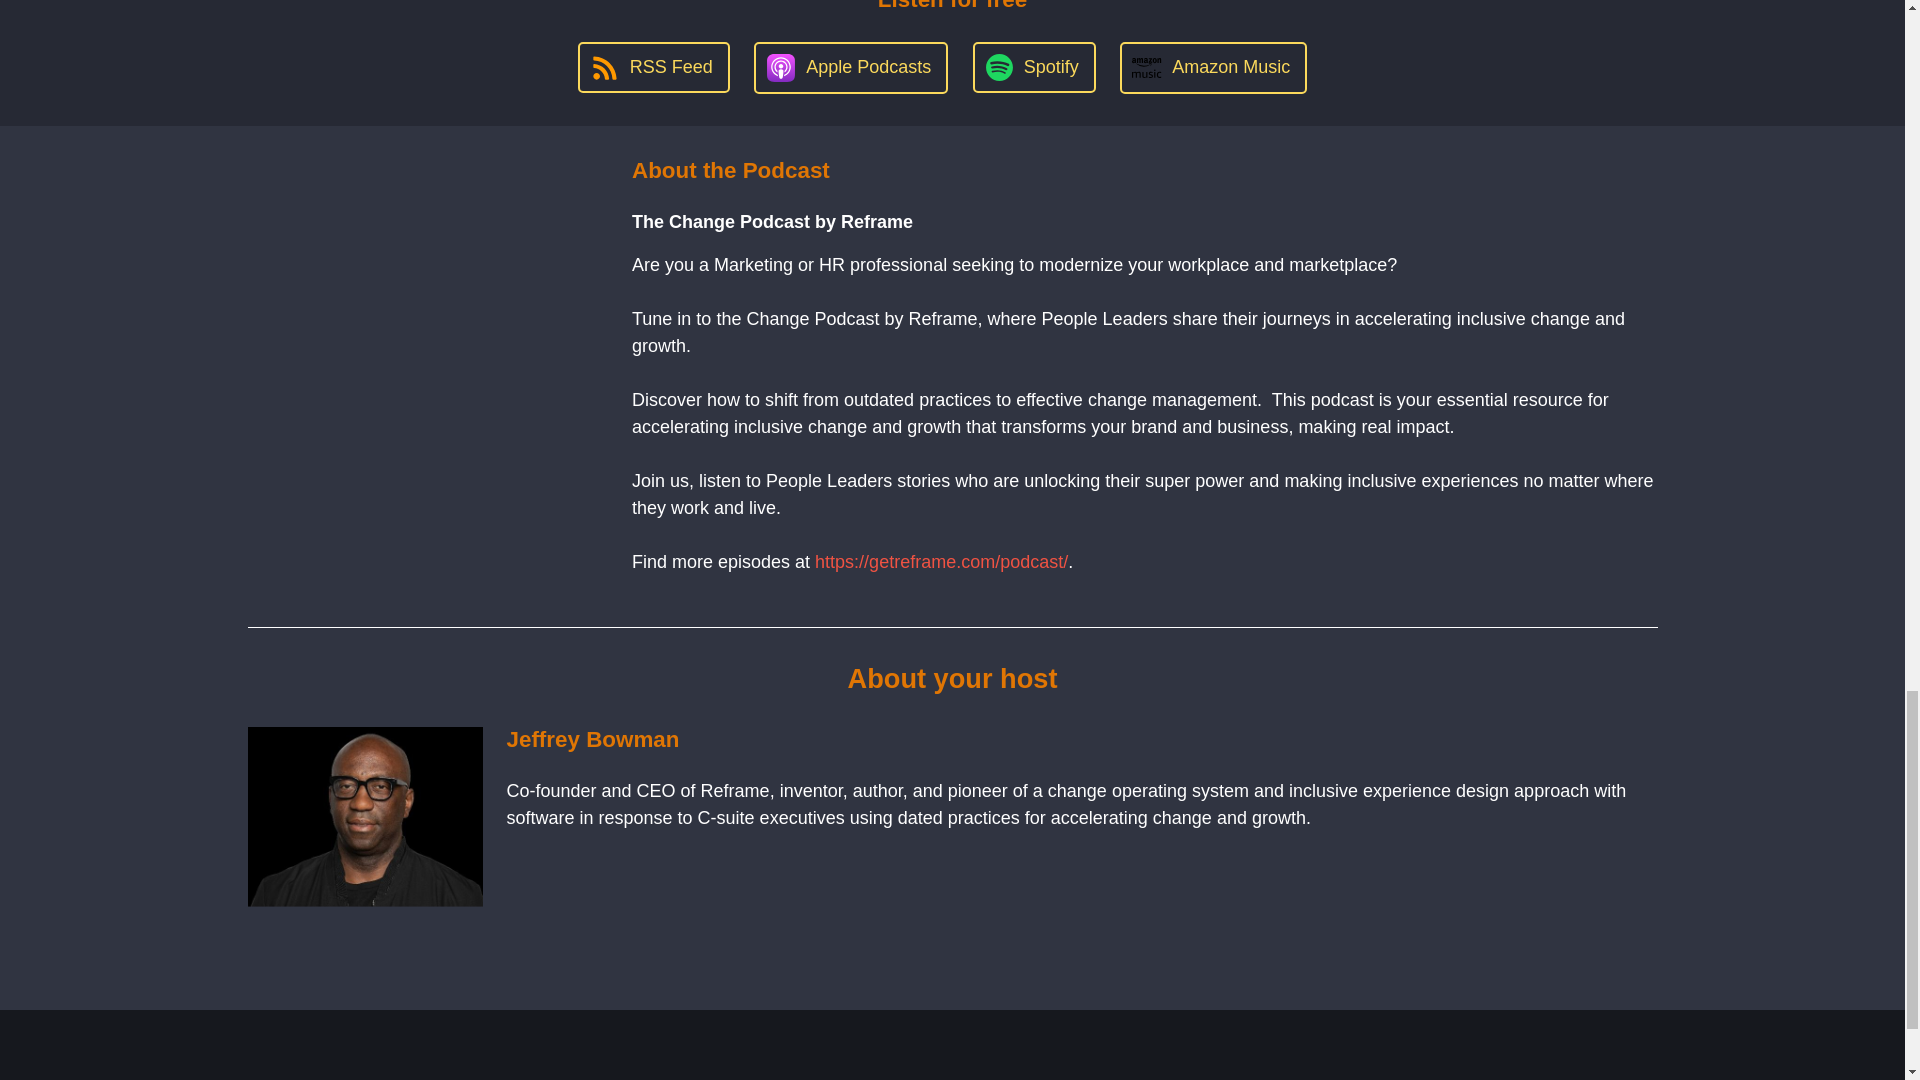 The height and width of the screenshot is (1080, 1920). Describe the element at coordinates (653, 67) in the screenshot. I see `RSS Feed` at that location.